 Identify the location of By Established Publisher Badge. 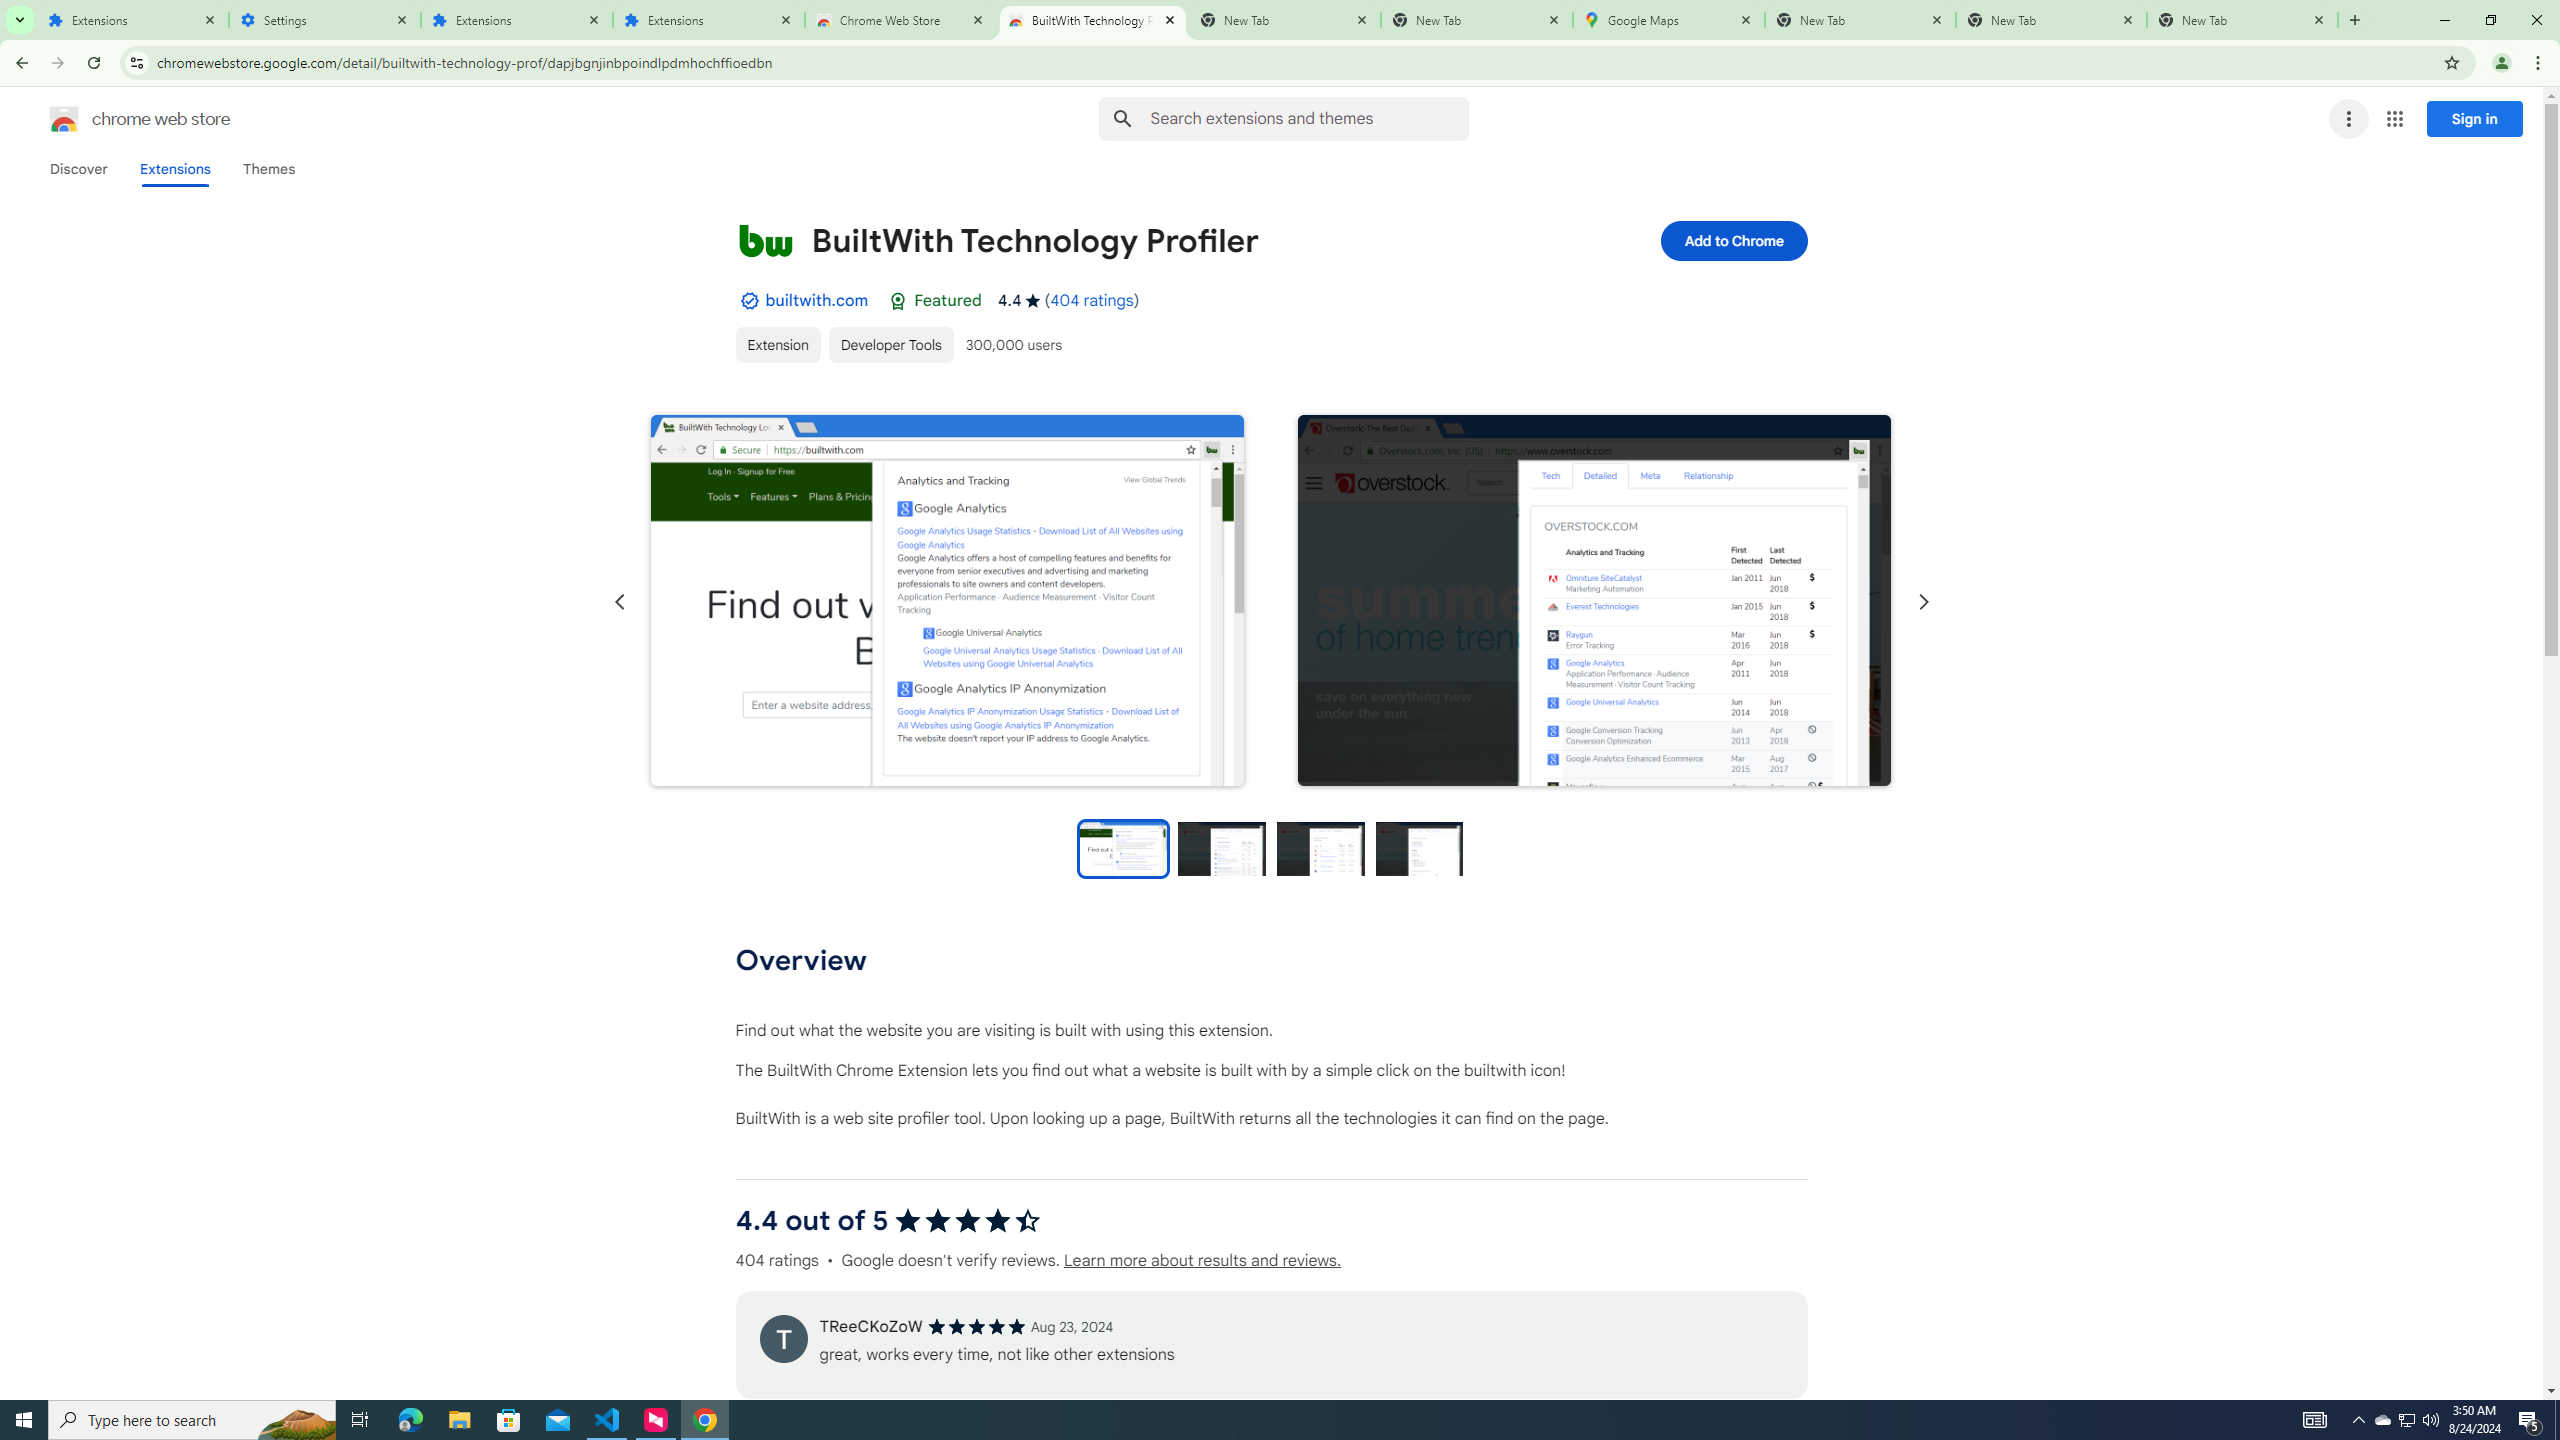
(748, 300).